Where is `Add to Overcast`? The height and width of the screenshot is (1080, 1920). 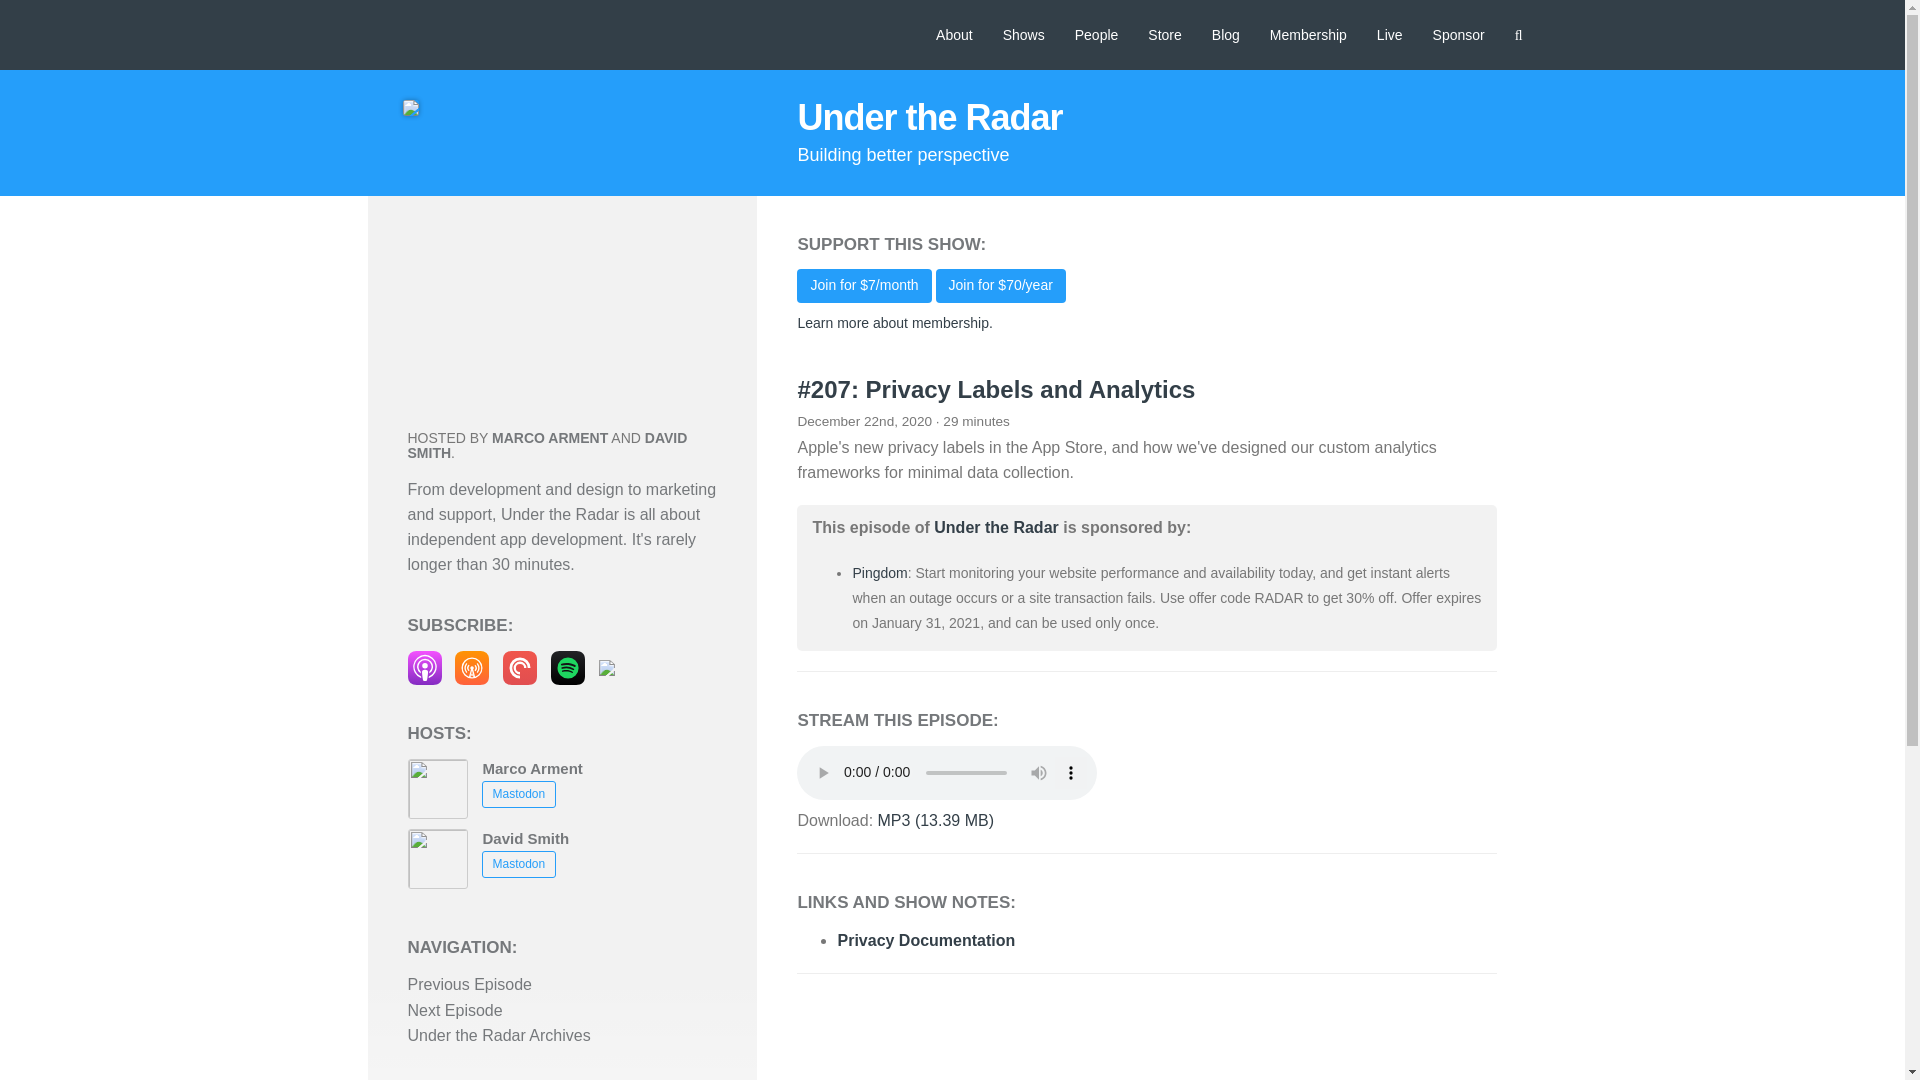 Add to Overcast is located at coordinates (472, 666).